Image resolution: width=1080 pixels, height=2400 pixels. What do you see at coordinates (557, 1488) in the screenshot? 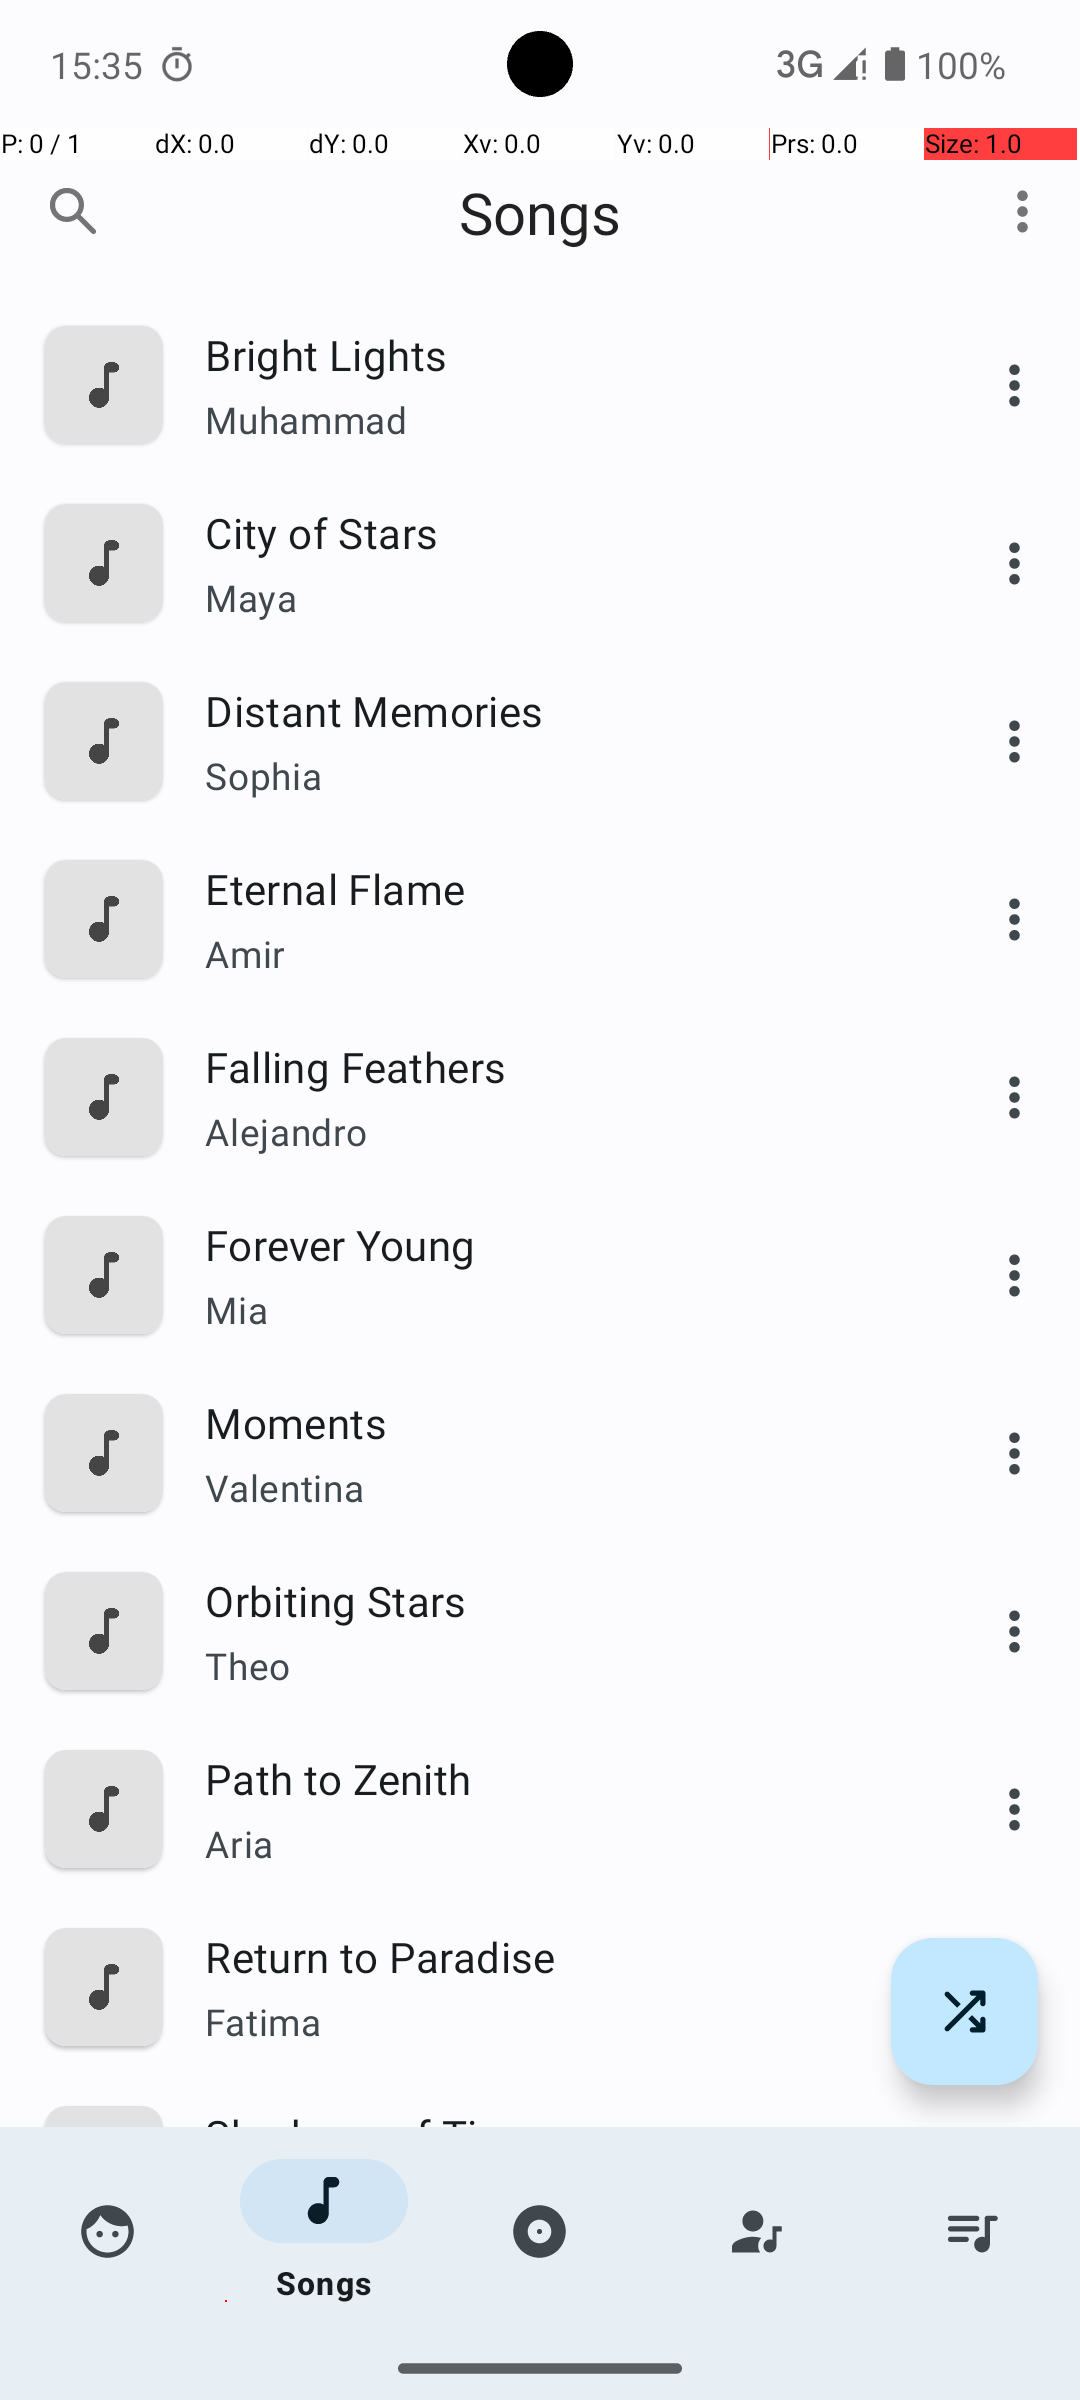
I see `Valentina` at bounding box center [557, 1488].